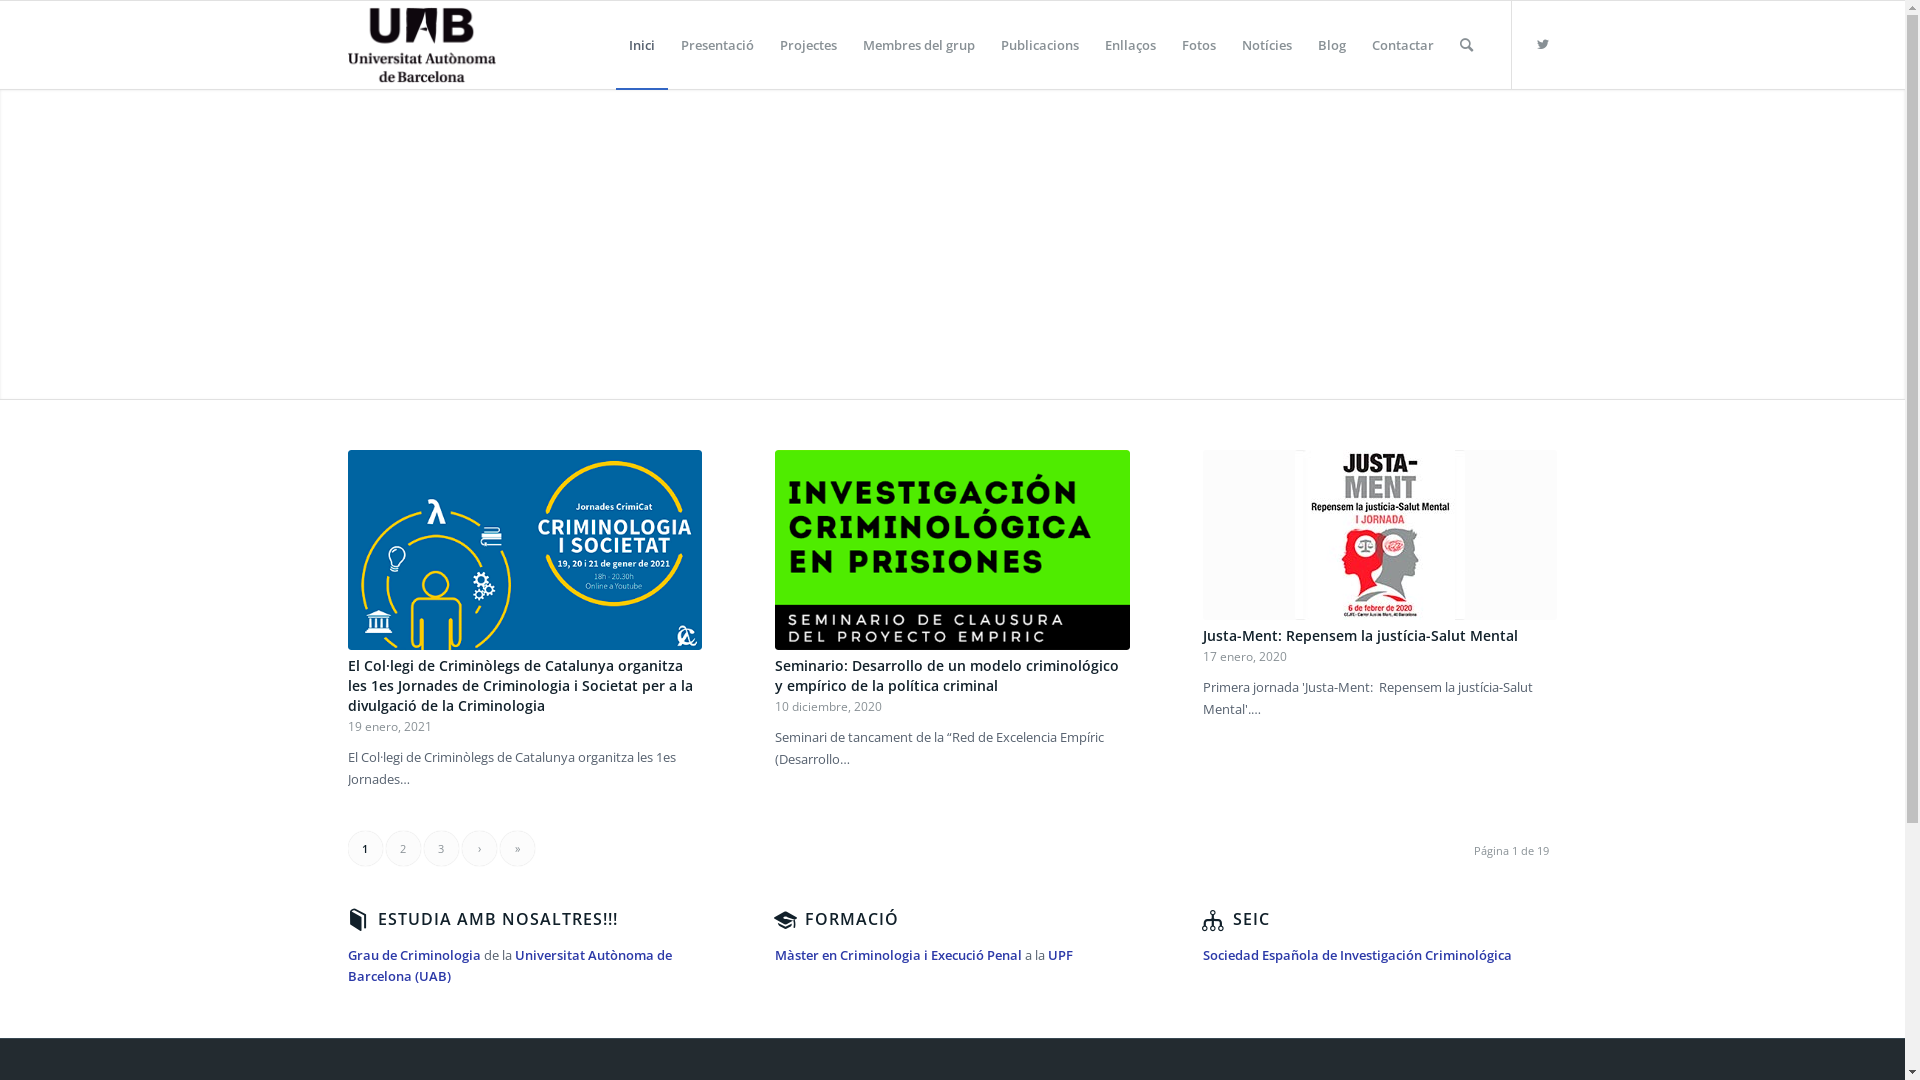 The image size is (1920, 1080). I want to click on Membres del grup, so click(918, 45).